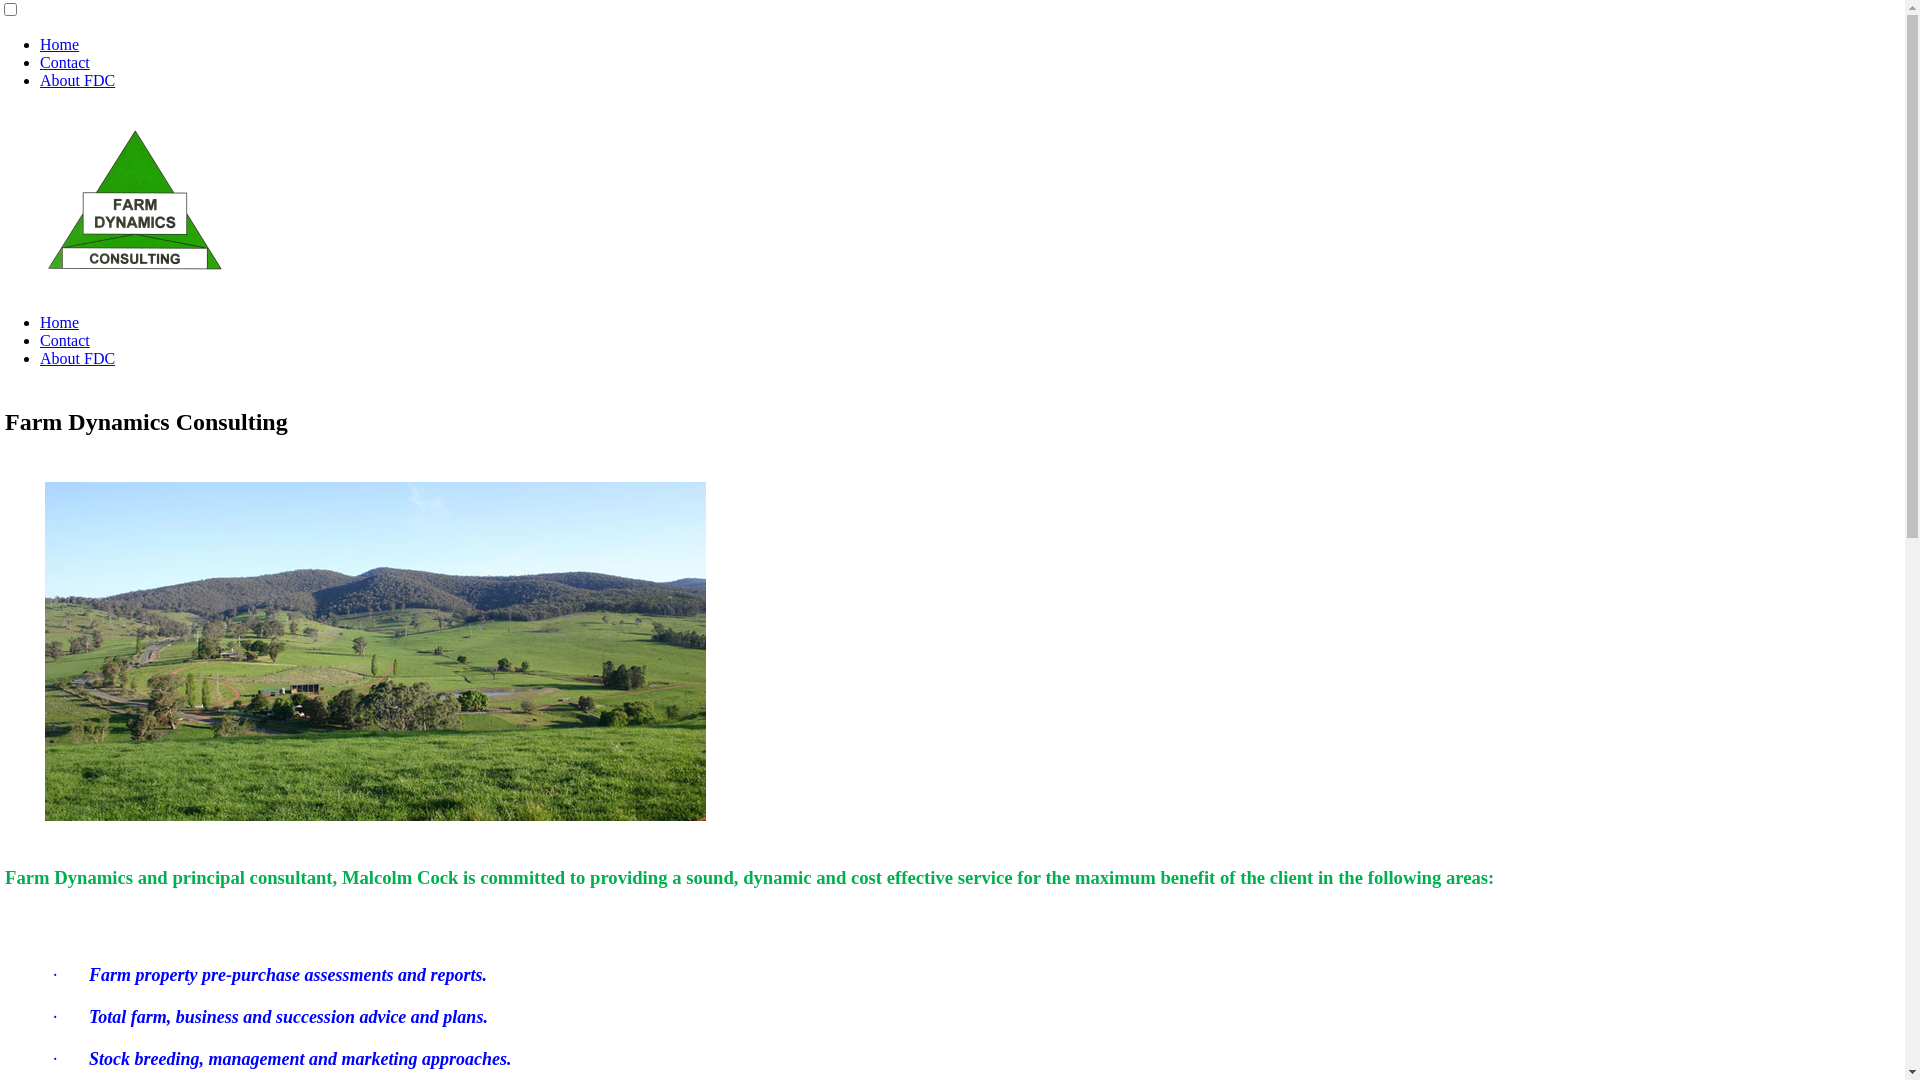 This screenshot has height=1080, width=1920. What do you see at coordinates (78, 80) in the screenshot?
I see `About FDC` at bounding box center [78, 80].